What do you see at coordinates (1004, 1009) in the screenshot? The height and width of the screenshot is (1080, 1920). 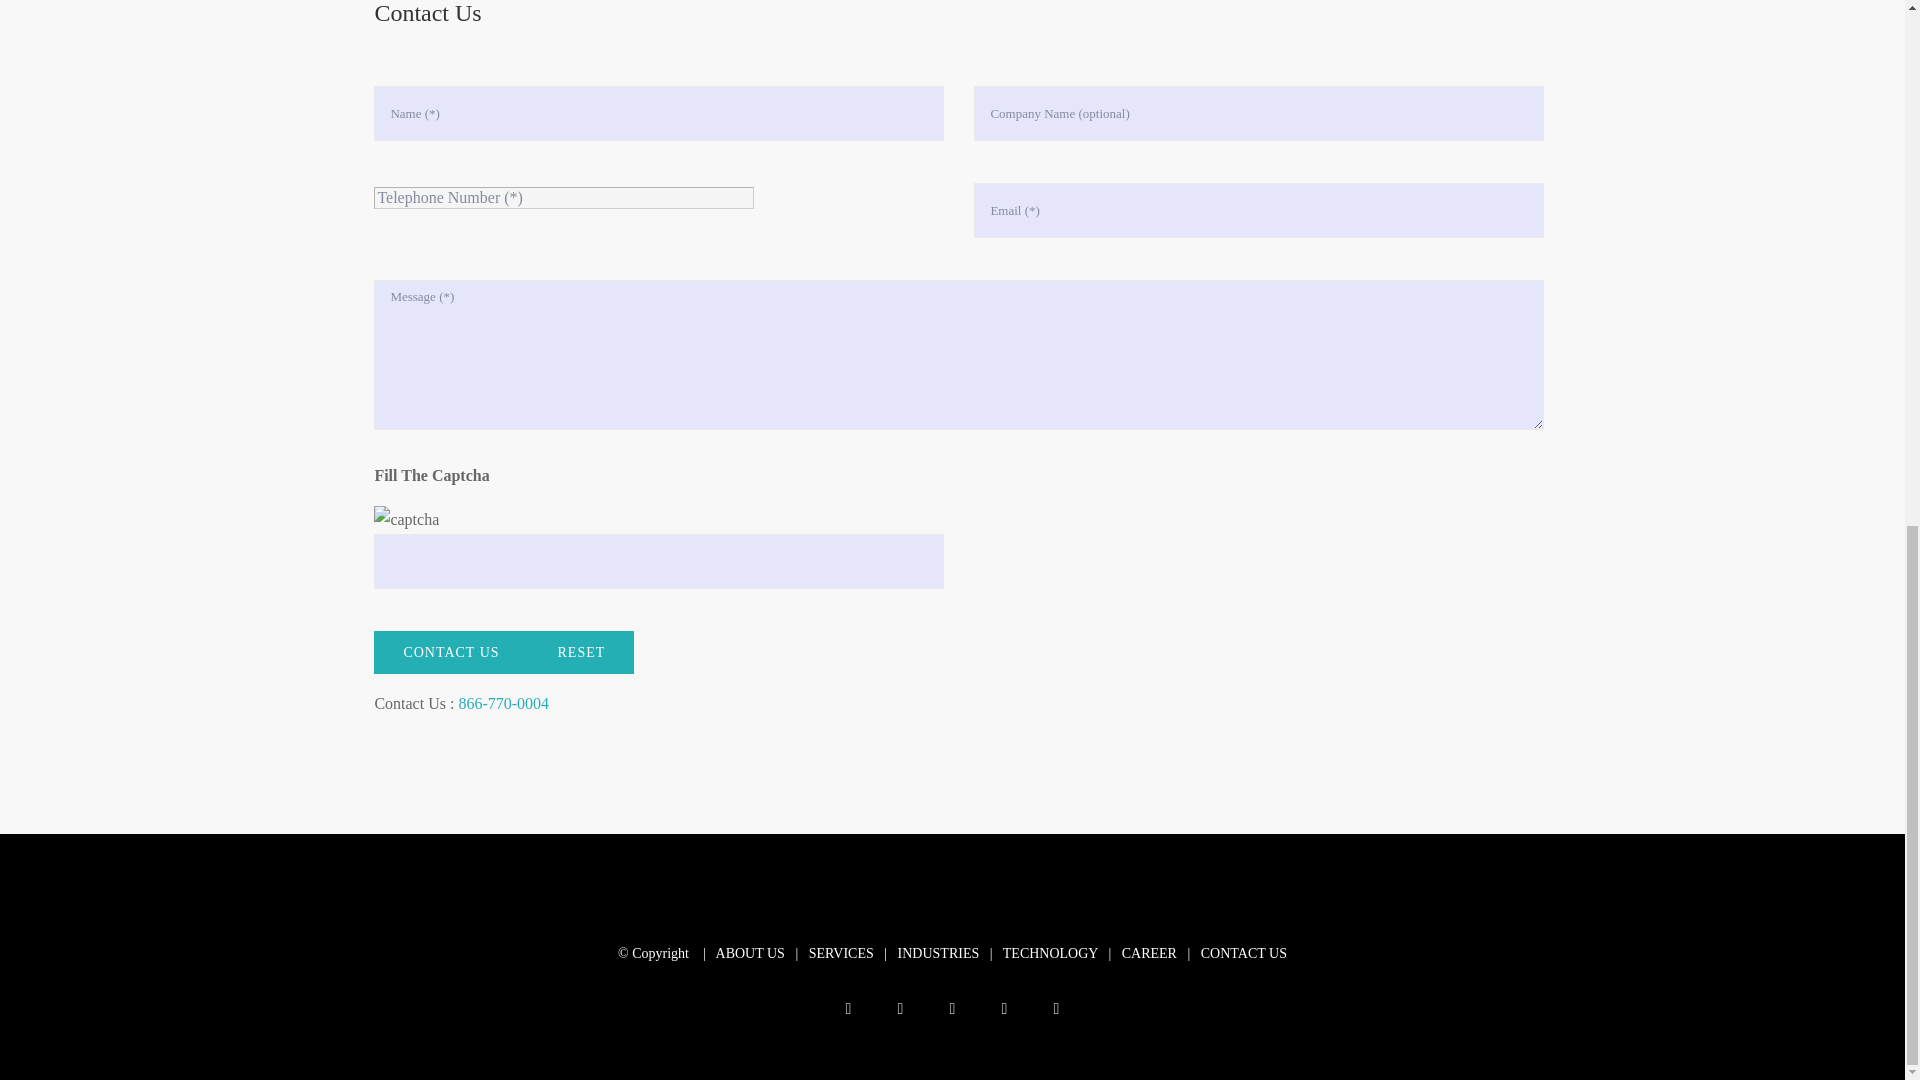 I see `LinkedIn` at bounding box center [1004, 1009].